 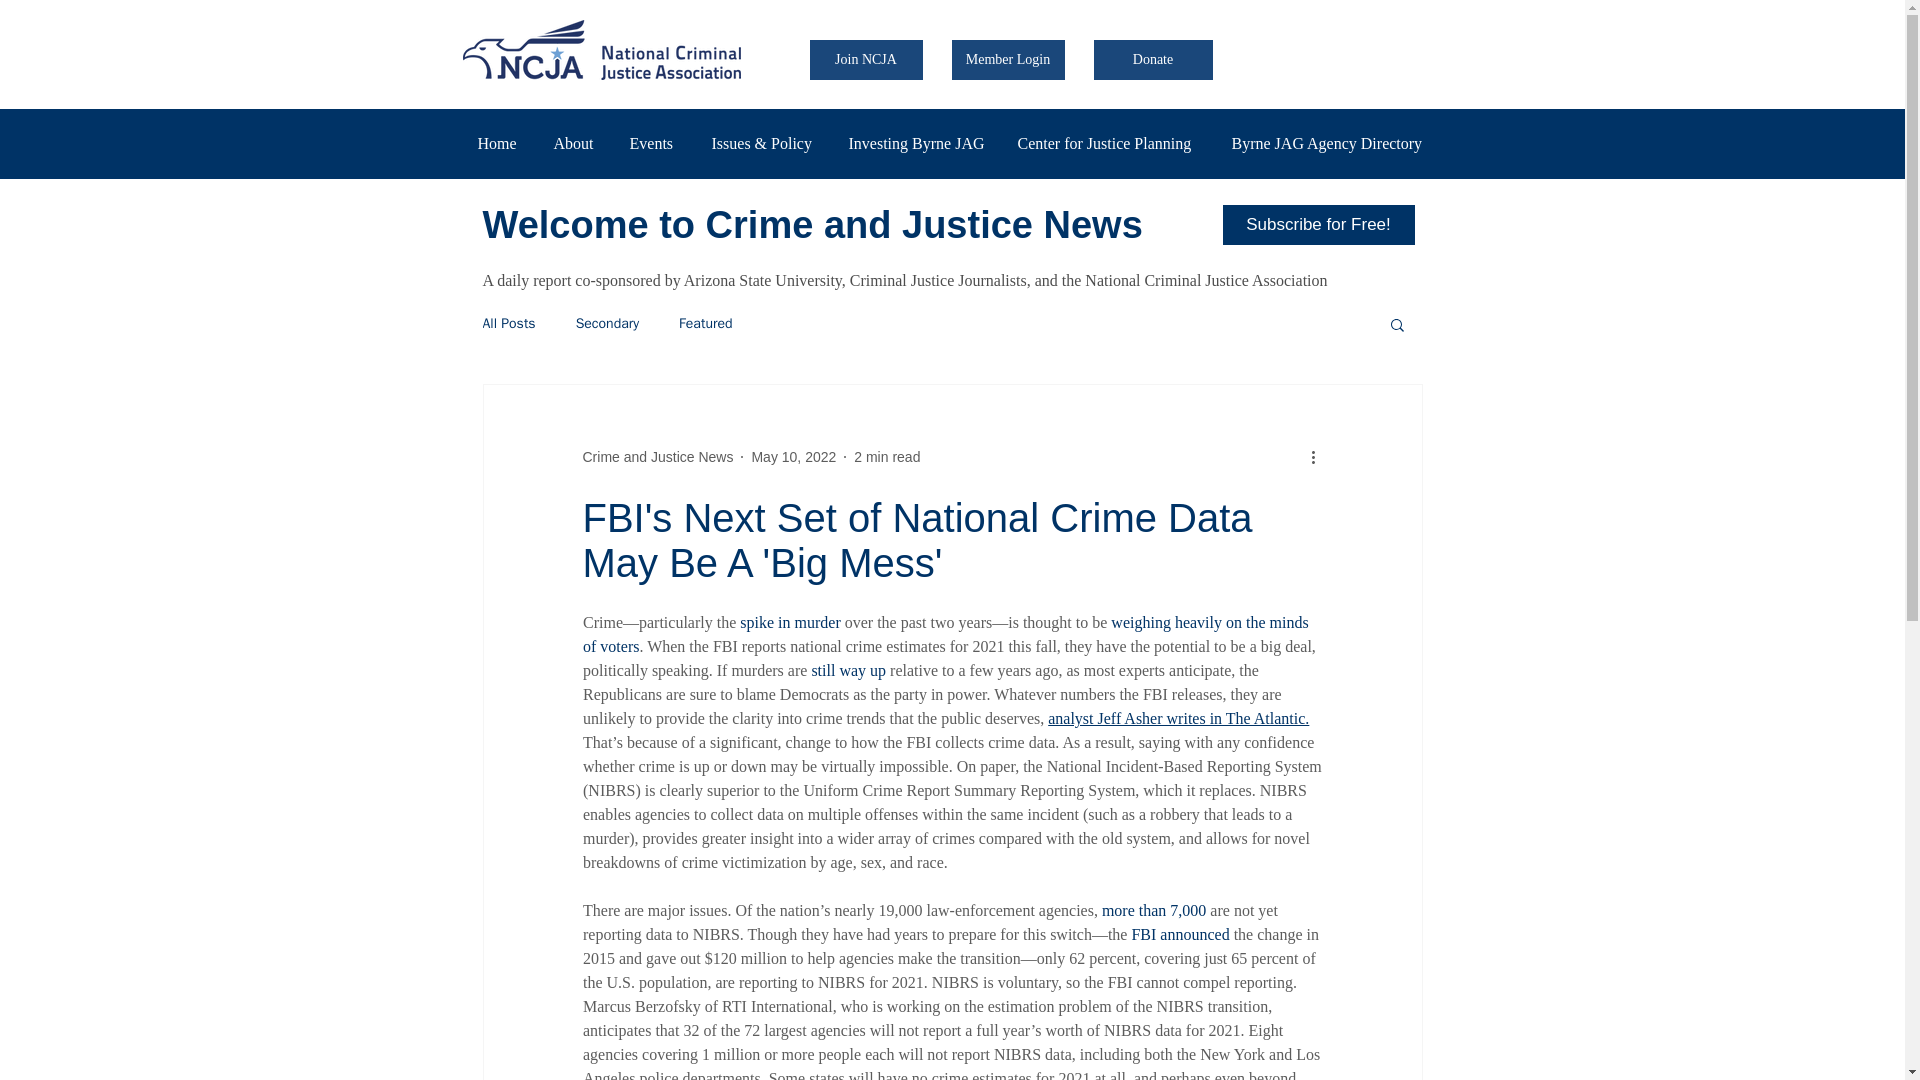 What do you see at coordinates (1008, 59) in the screenshot?
I see `Member Login` at bounding box center [1008, 59].